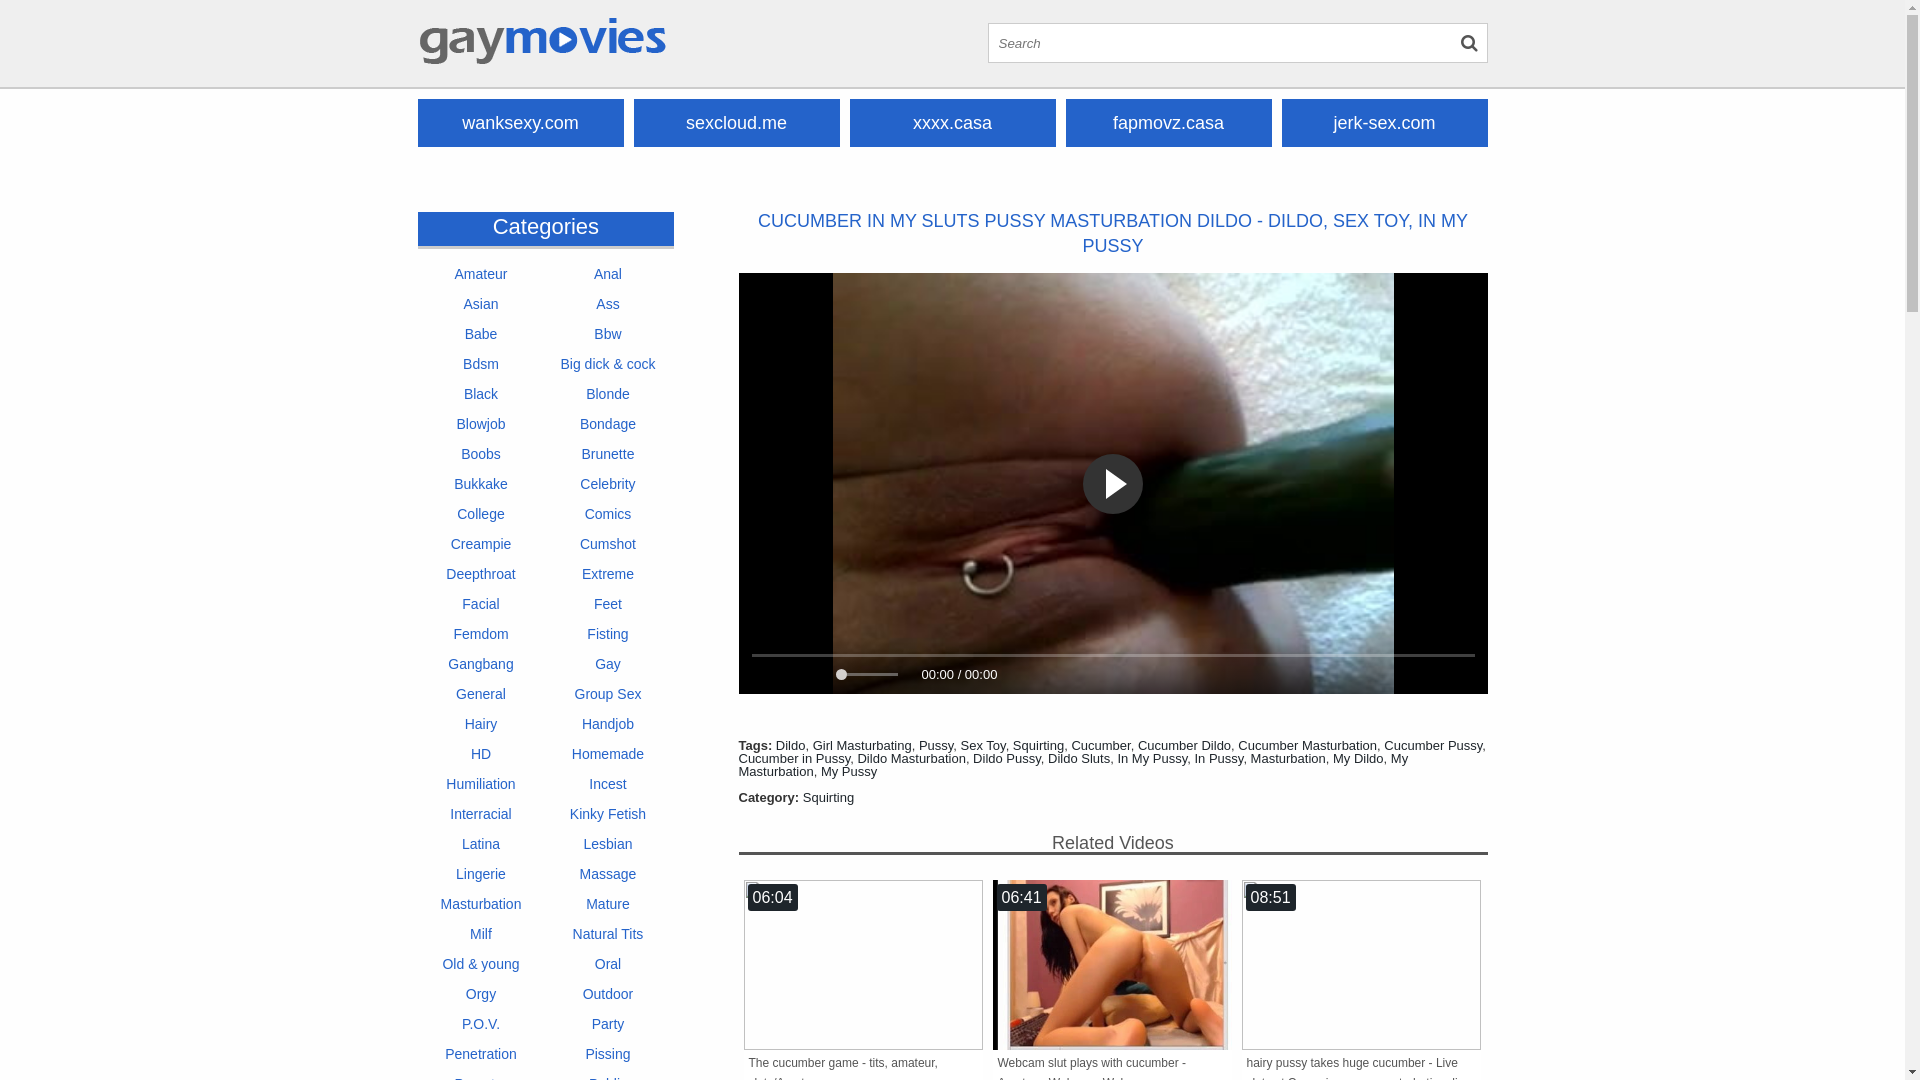 This screenshot has height=1080, width=1920. I want to click on In My Pussy, so click(1152, 758).